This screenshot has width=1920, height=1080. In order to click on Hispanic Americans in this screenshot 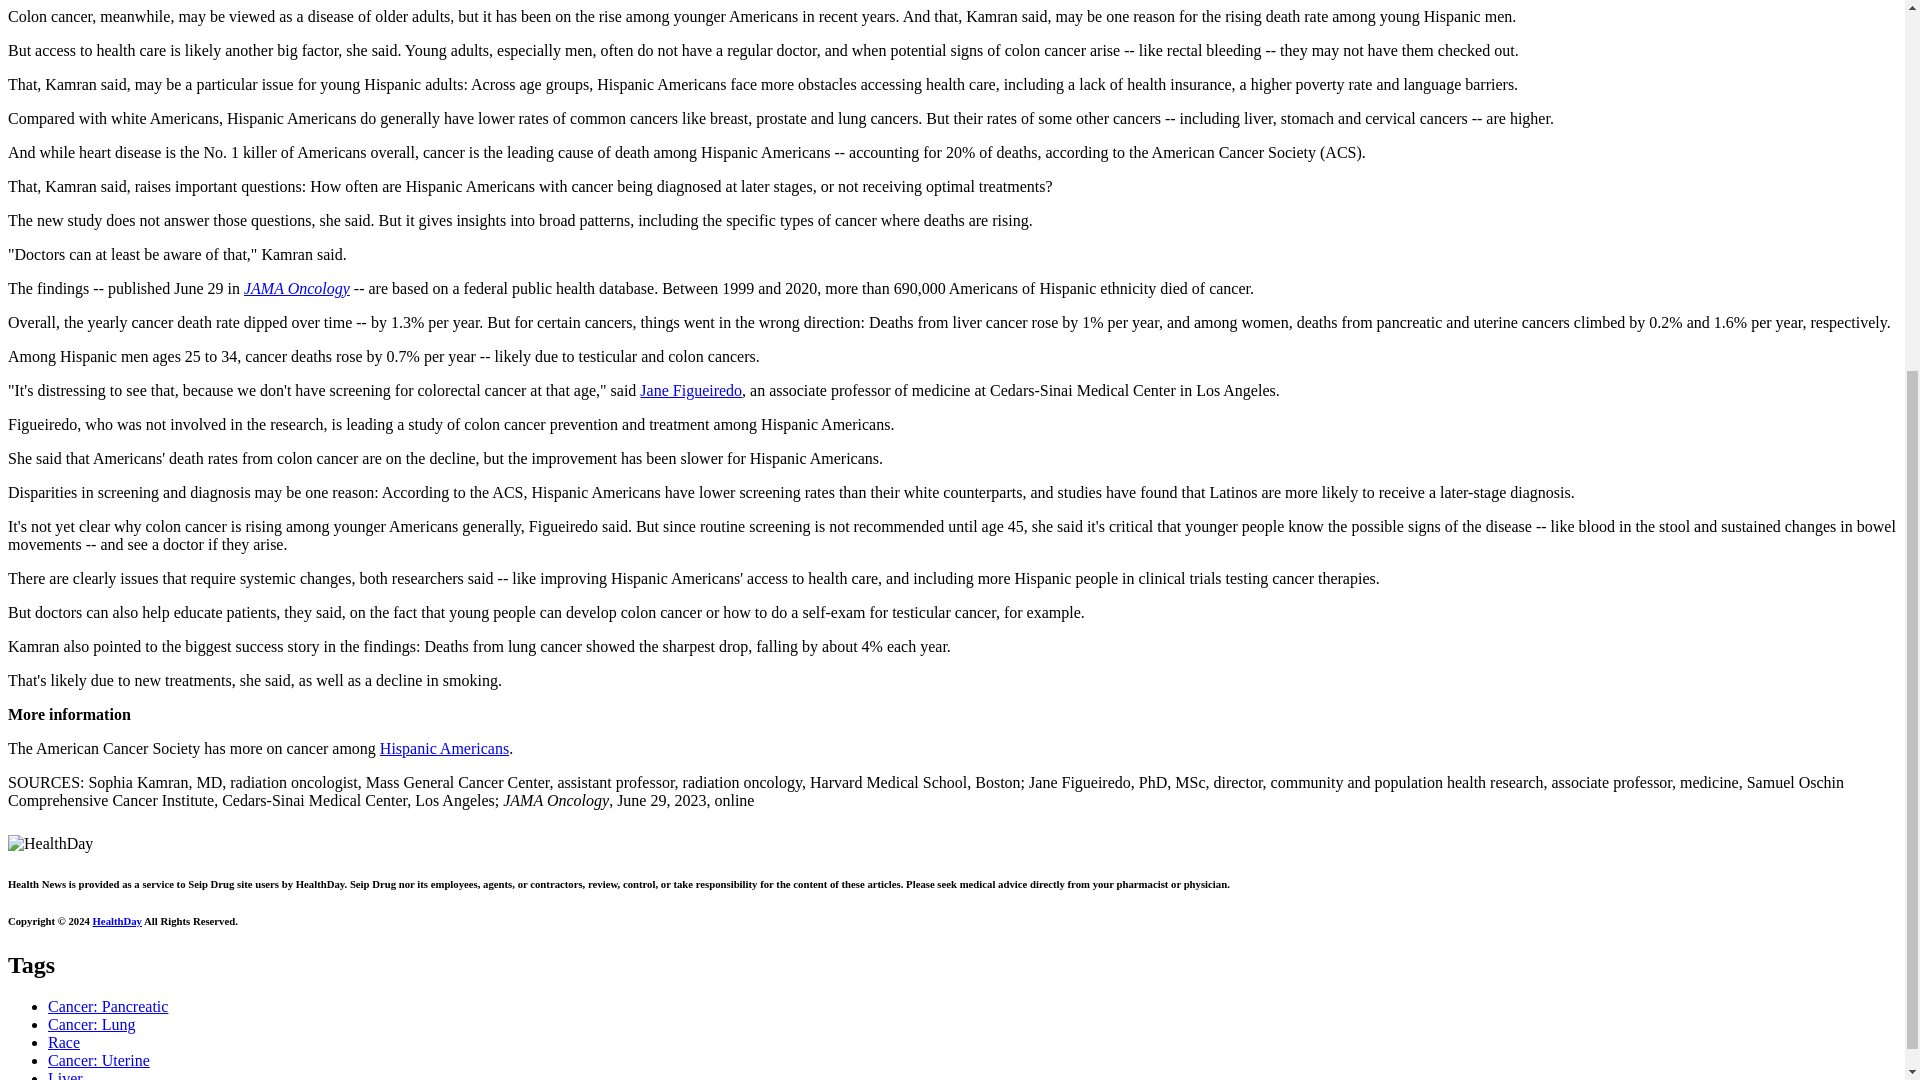, I will do `click(444, 748)`.